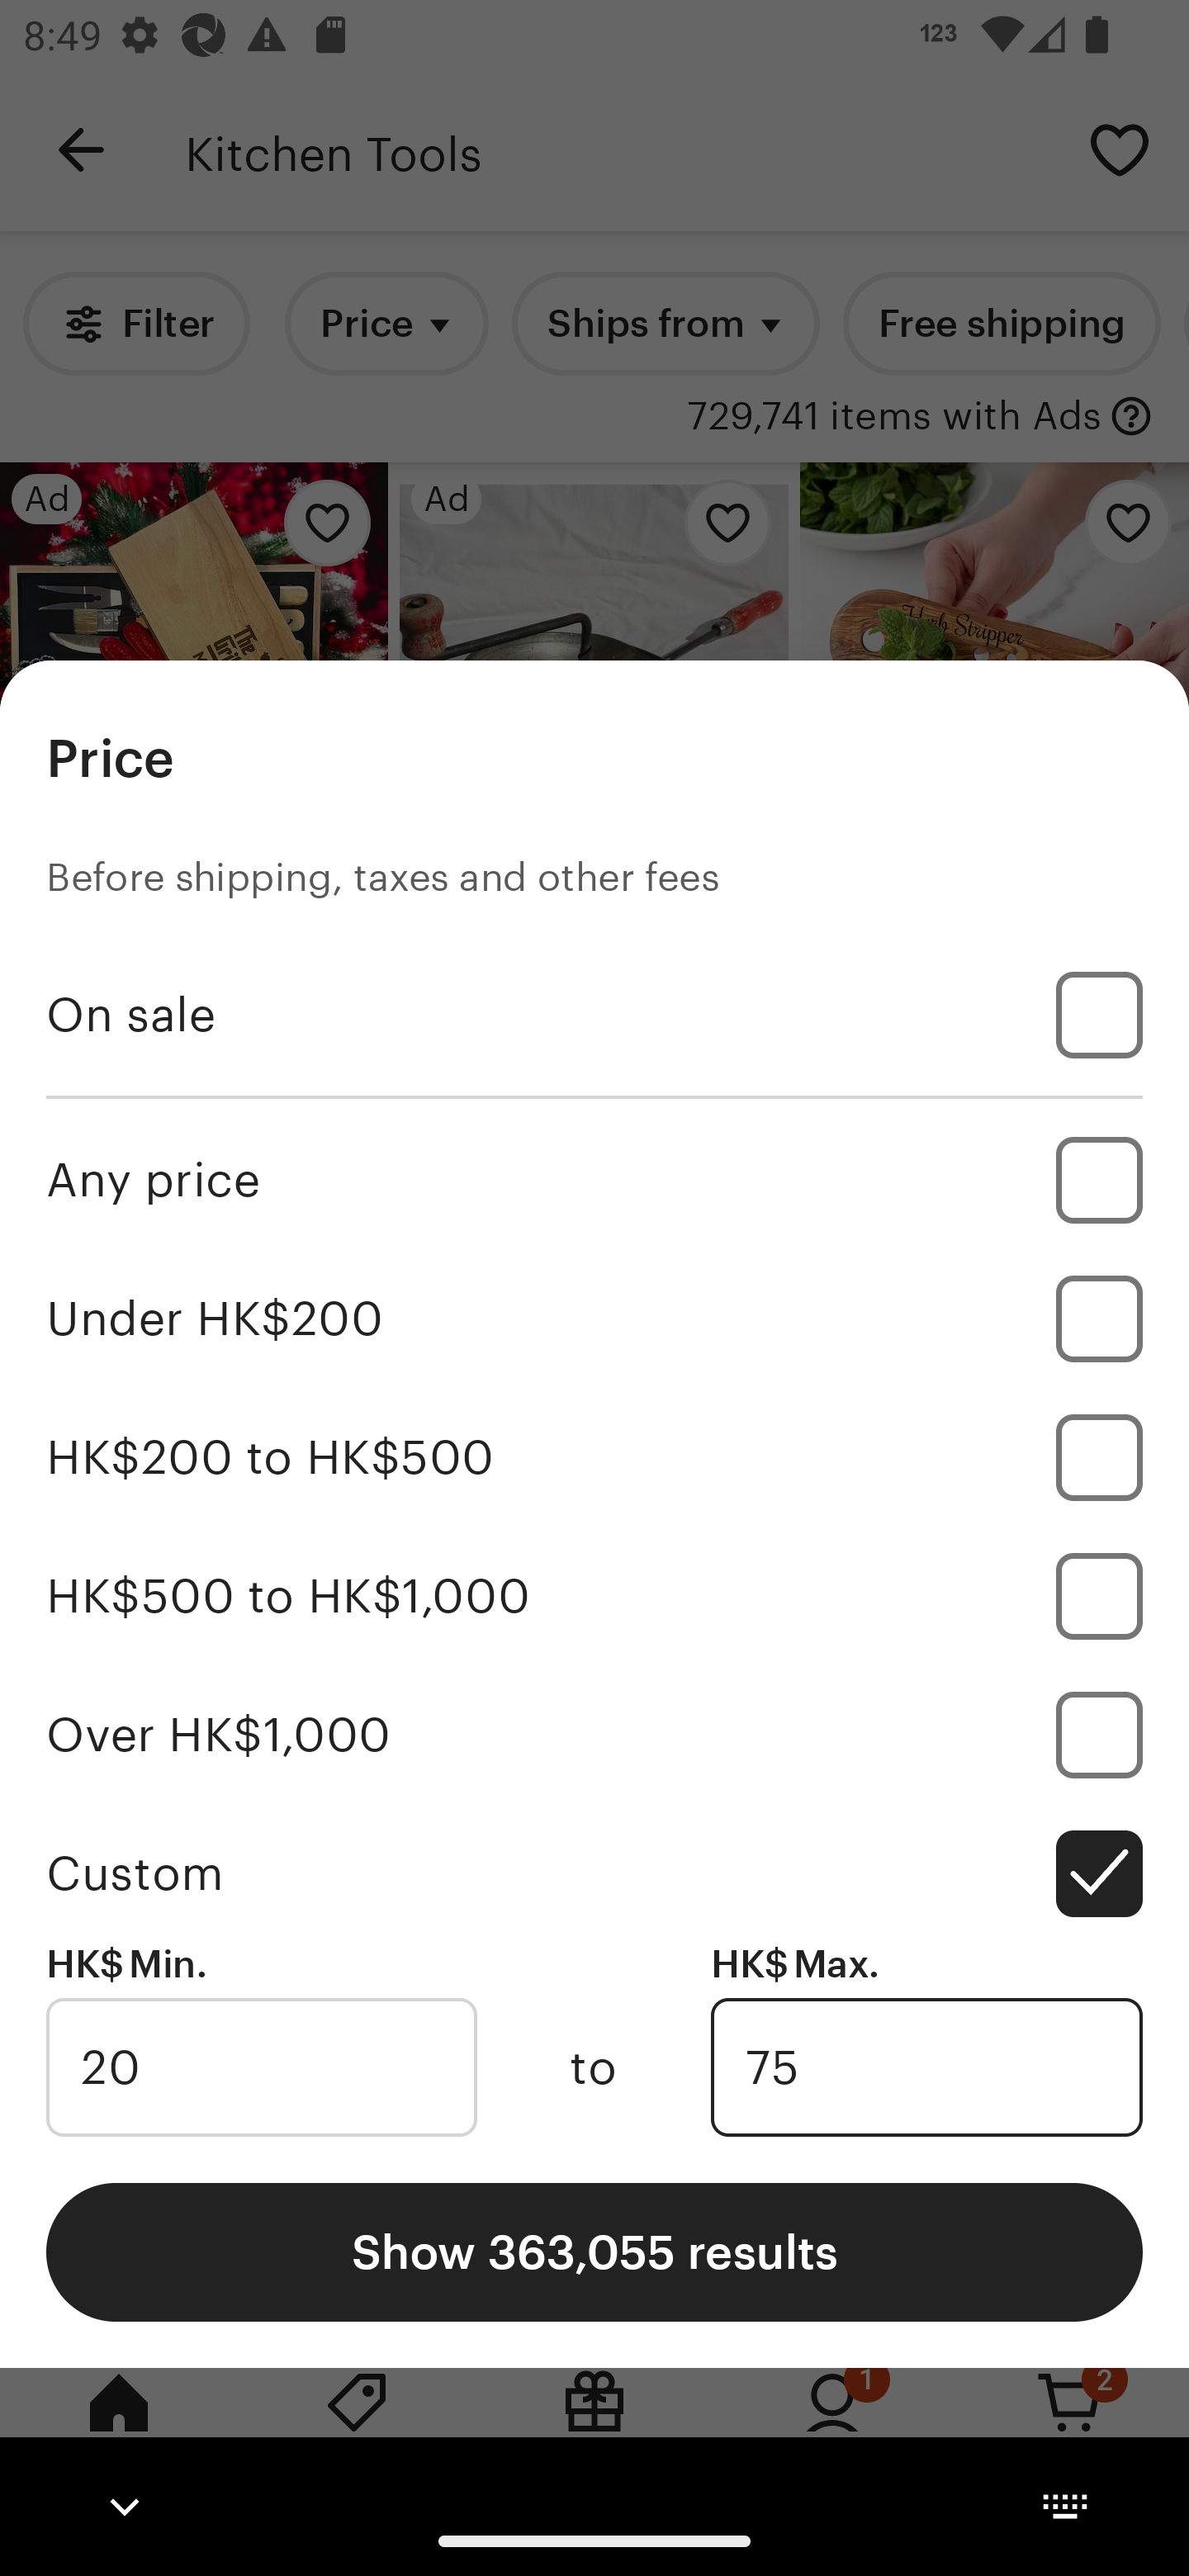 The image size is (1189, 2576). I want to click on 75, so click(926, 2067).